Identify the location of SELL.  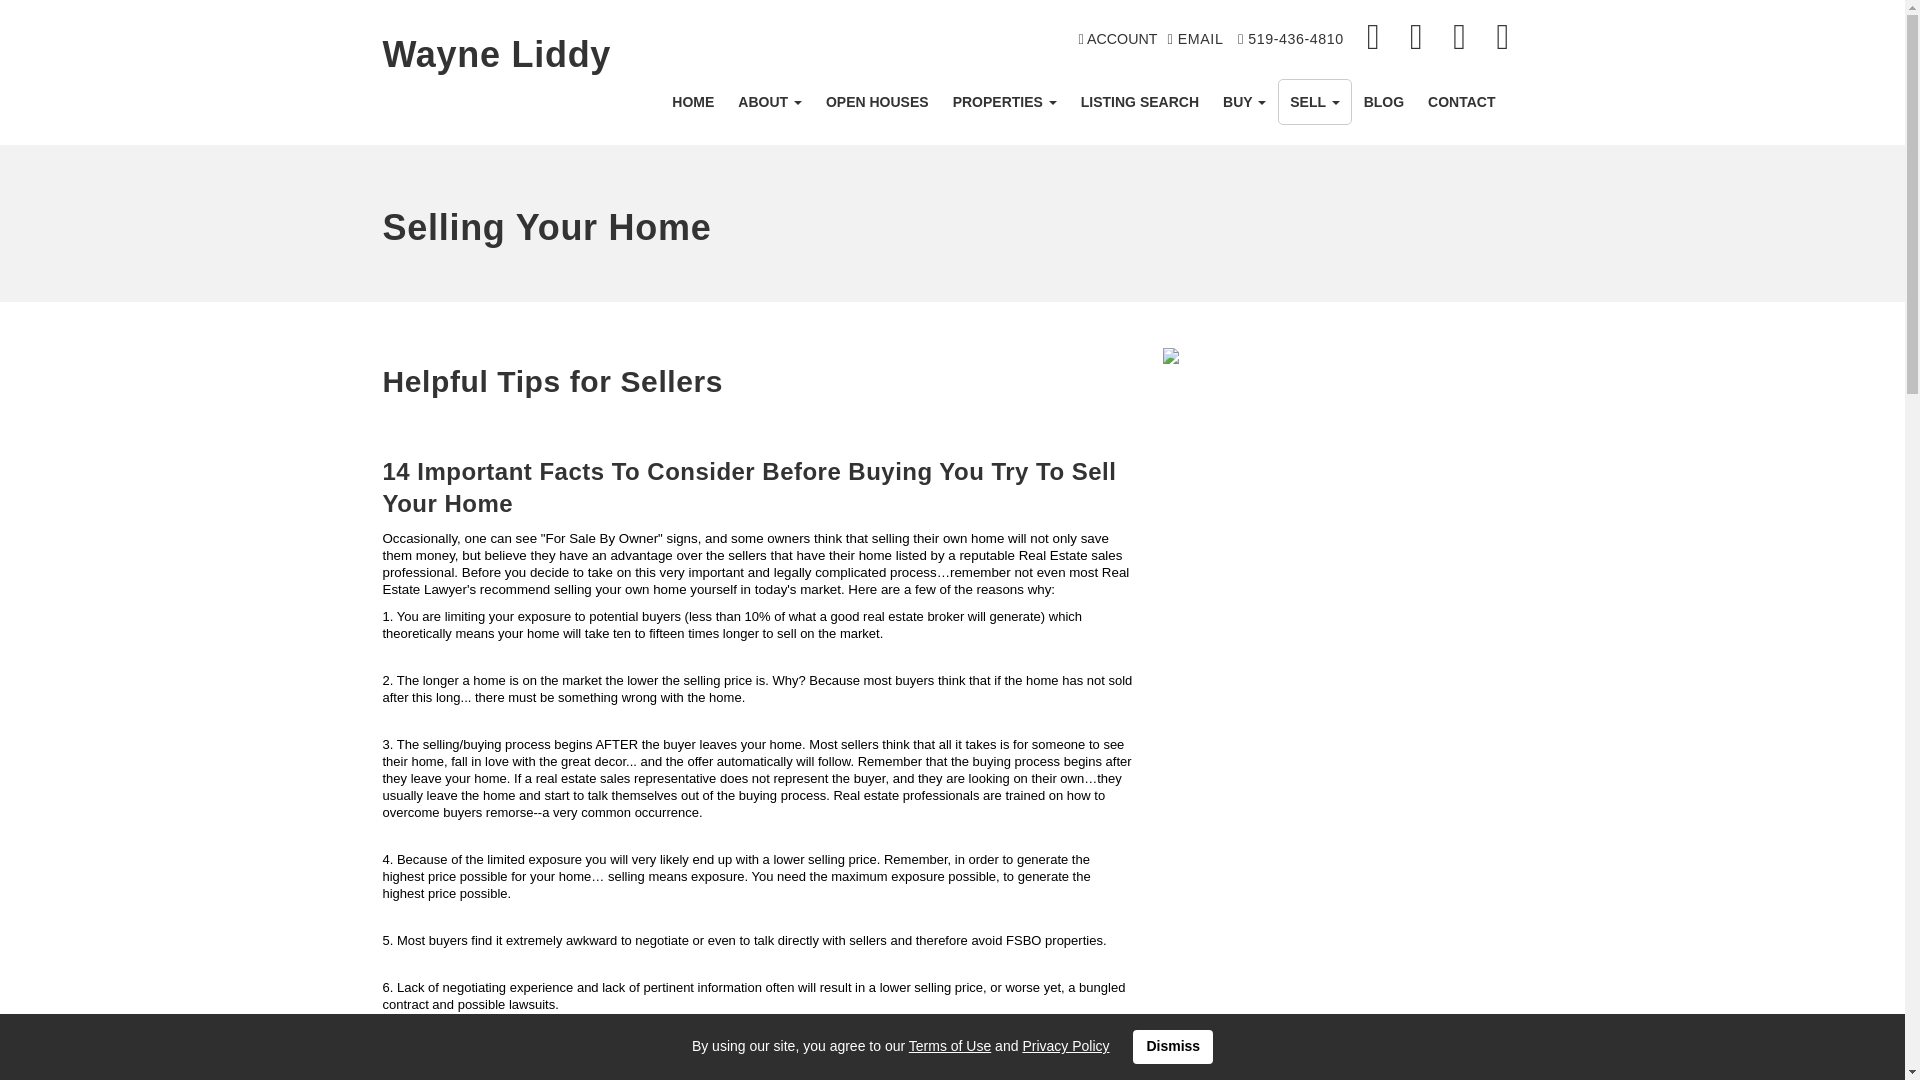
(1314, 102).